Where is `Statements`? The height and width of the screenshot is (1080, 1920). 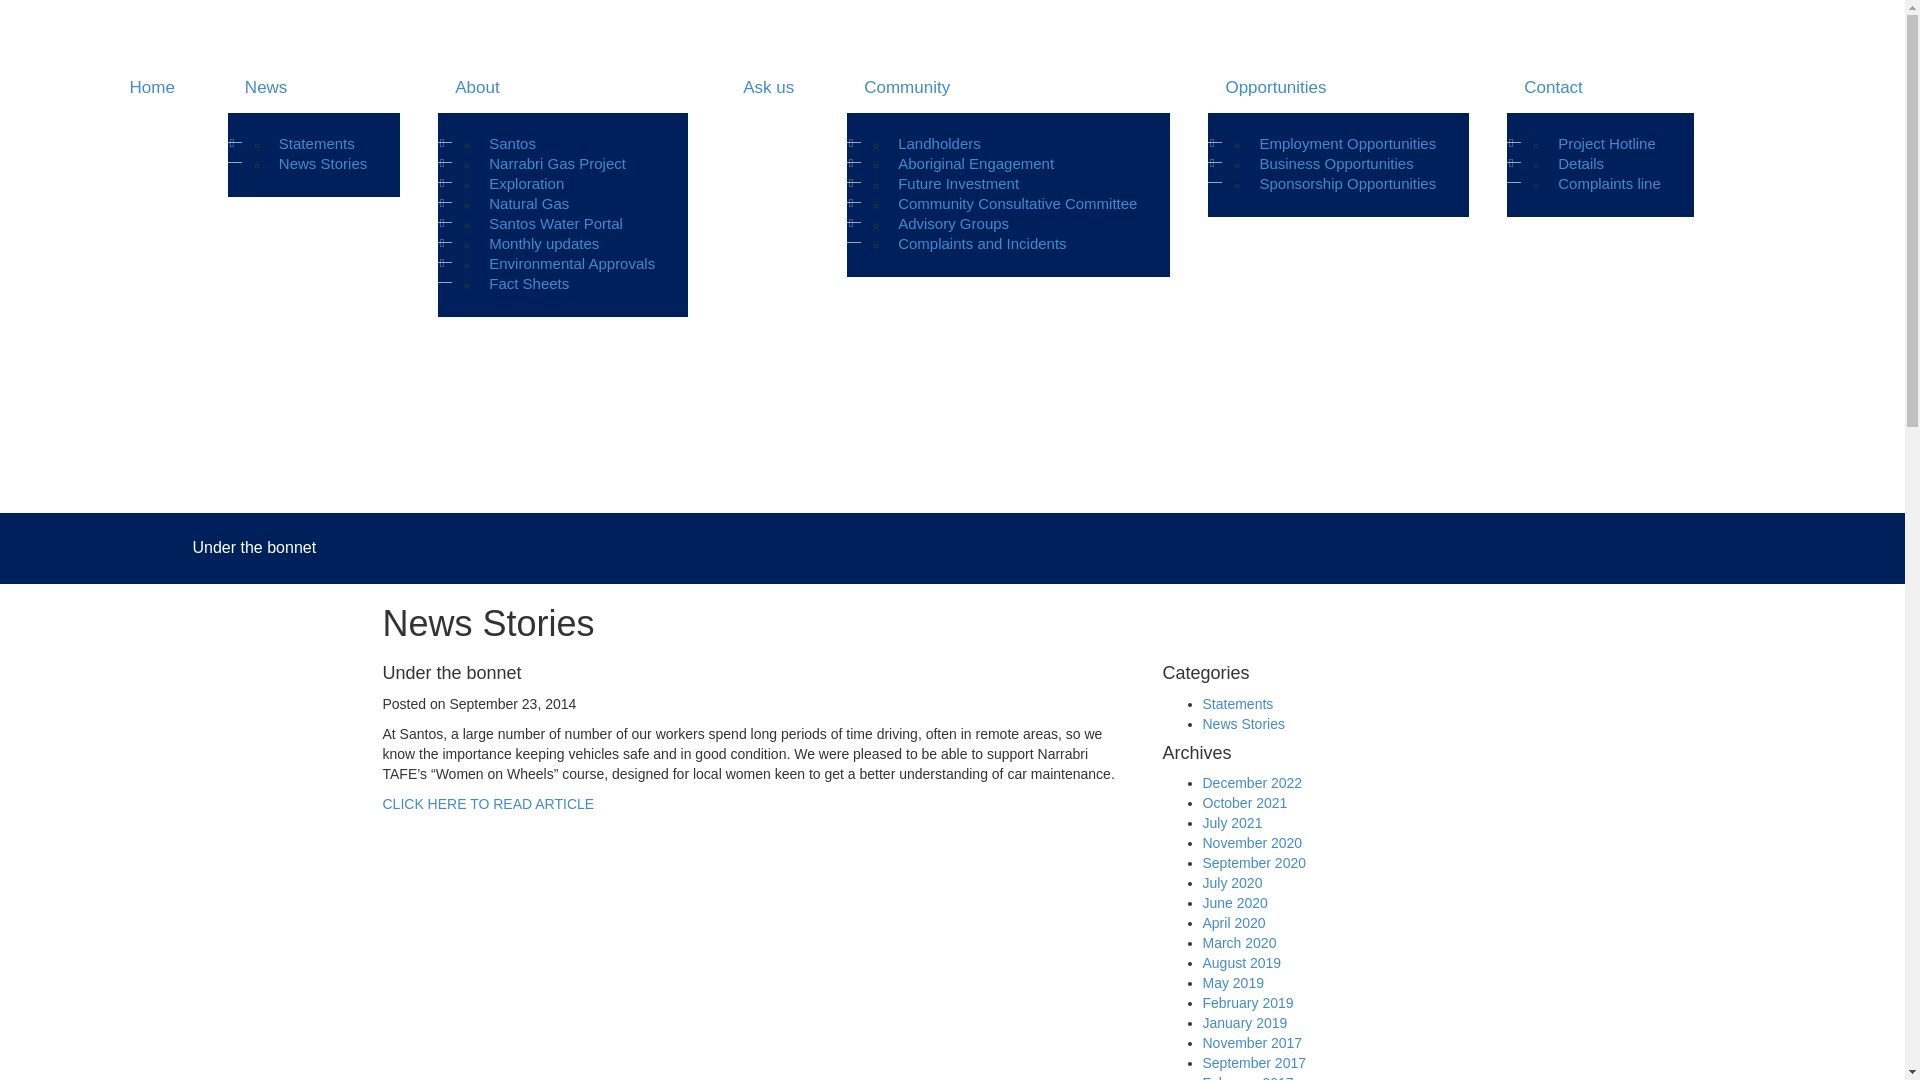
Statements is located at coordinates (1238, 704).